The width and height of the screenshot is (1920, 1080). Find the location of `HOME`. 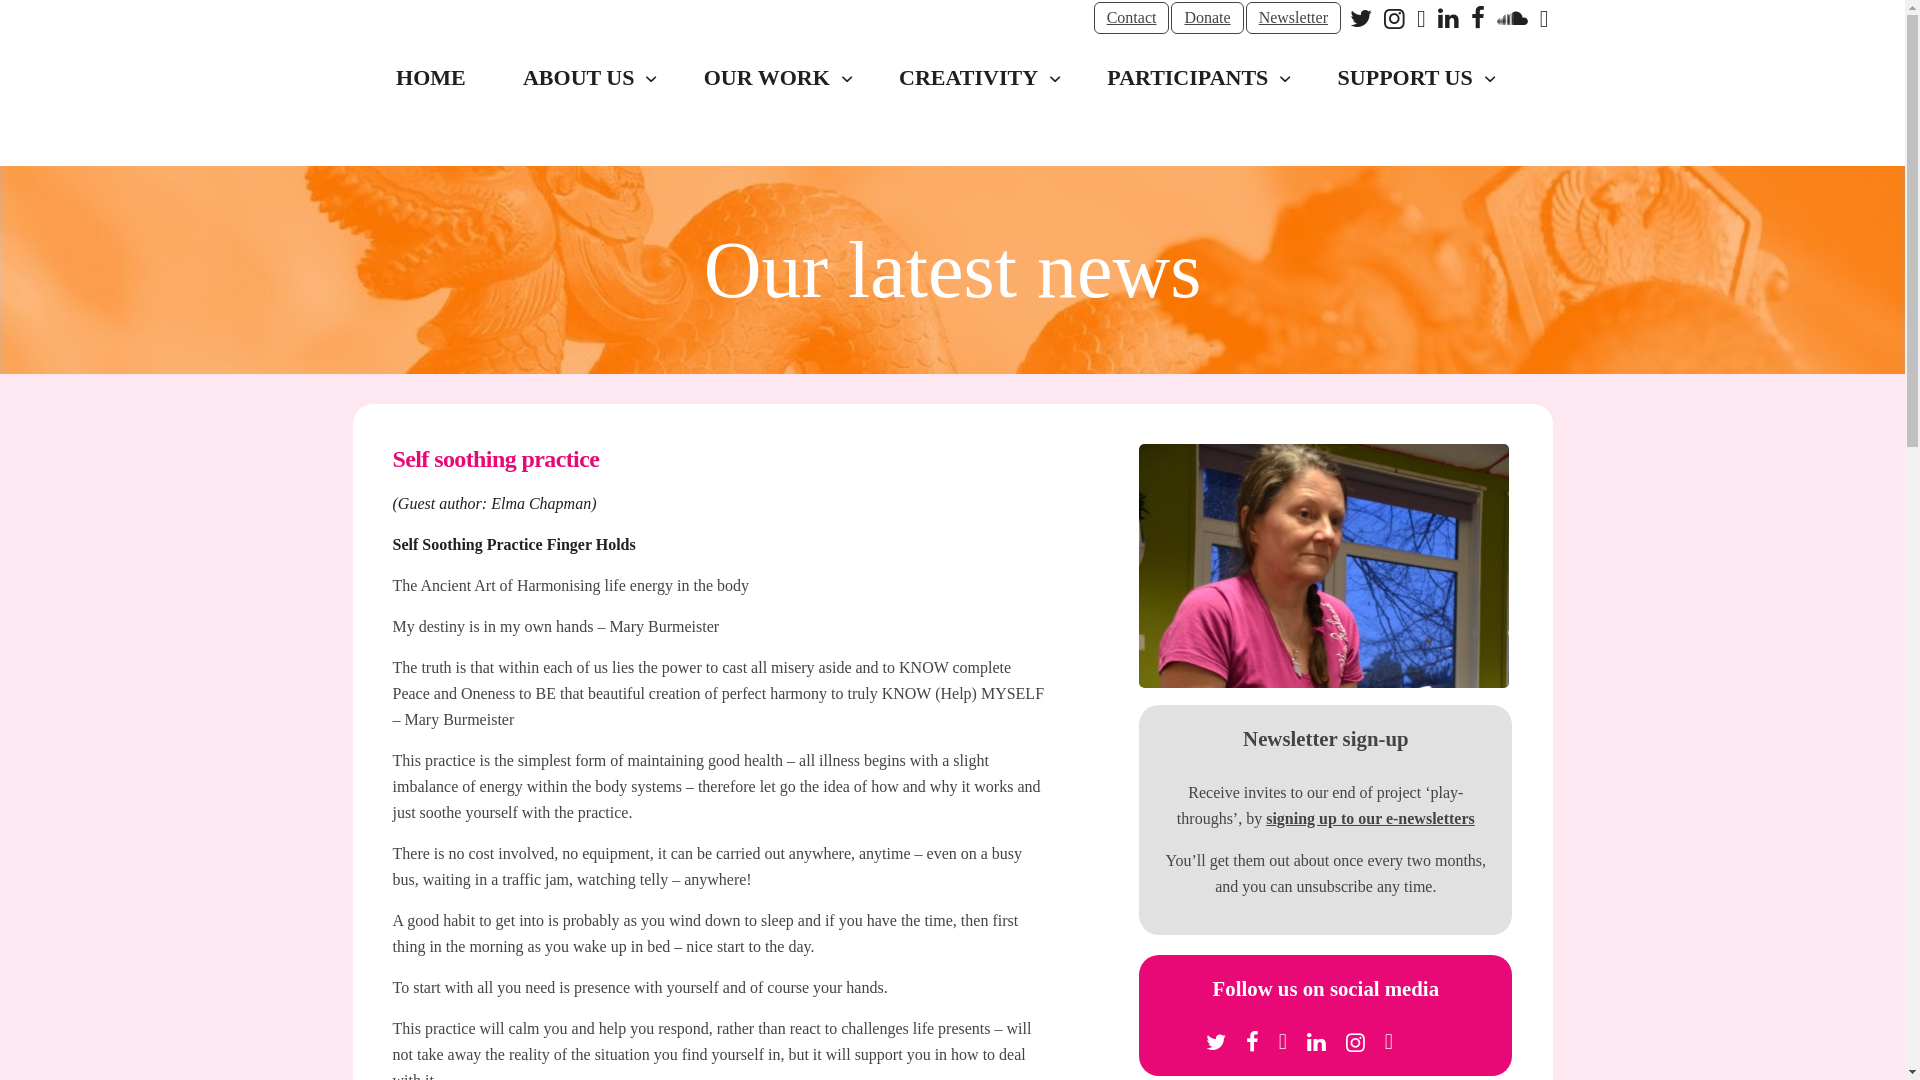

HOME is located at coordinates (432, 78).